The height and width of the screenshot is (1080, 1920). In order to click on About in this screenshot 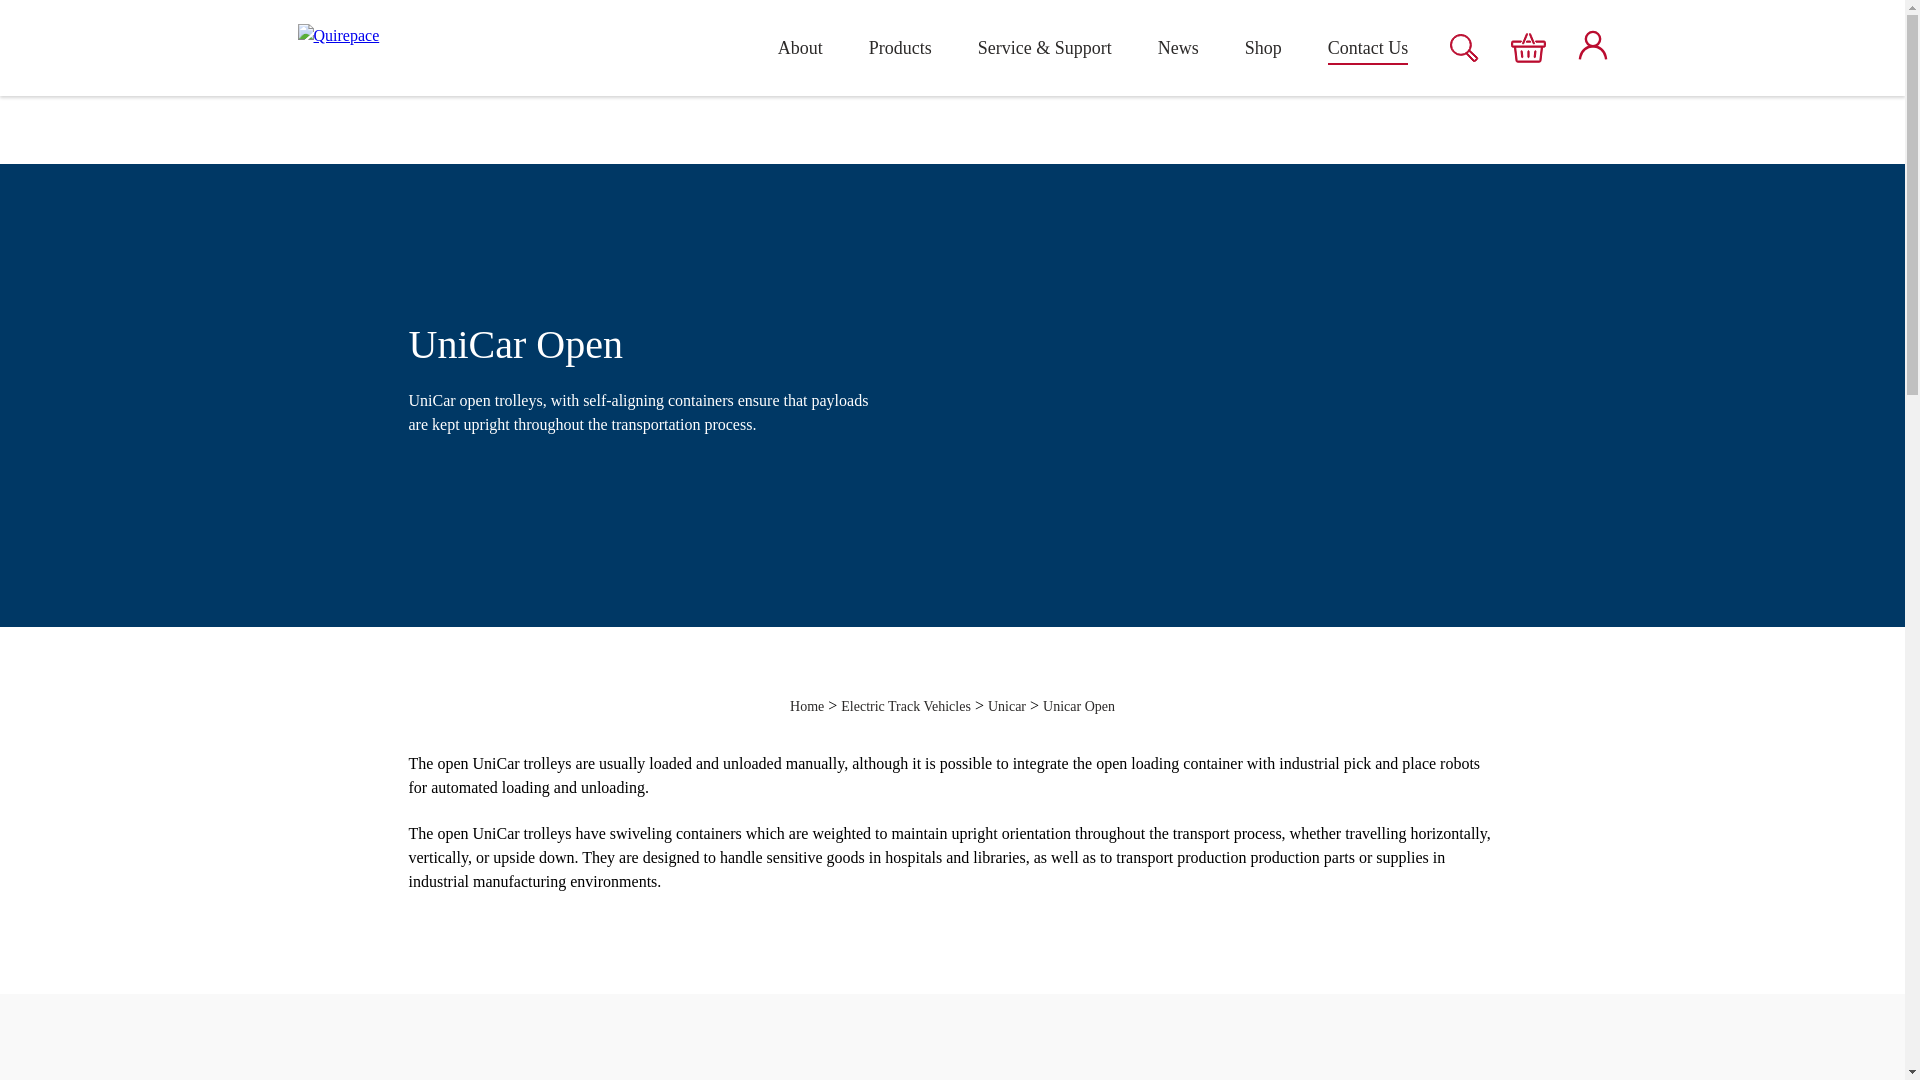, I will do `click(800, 48)`.